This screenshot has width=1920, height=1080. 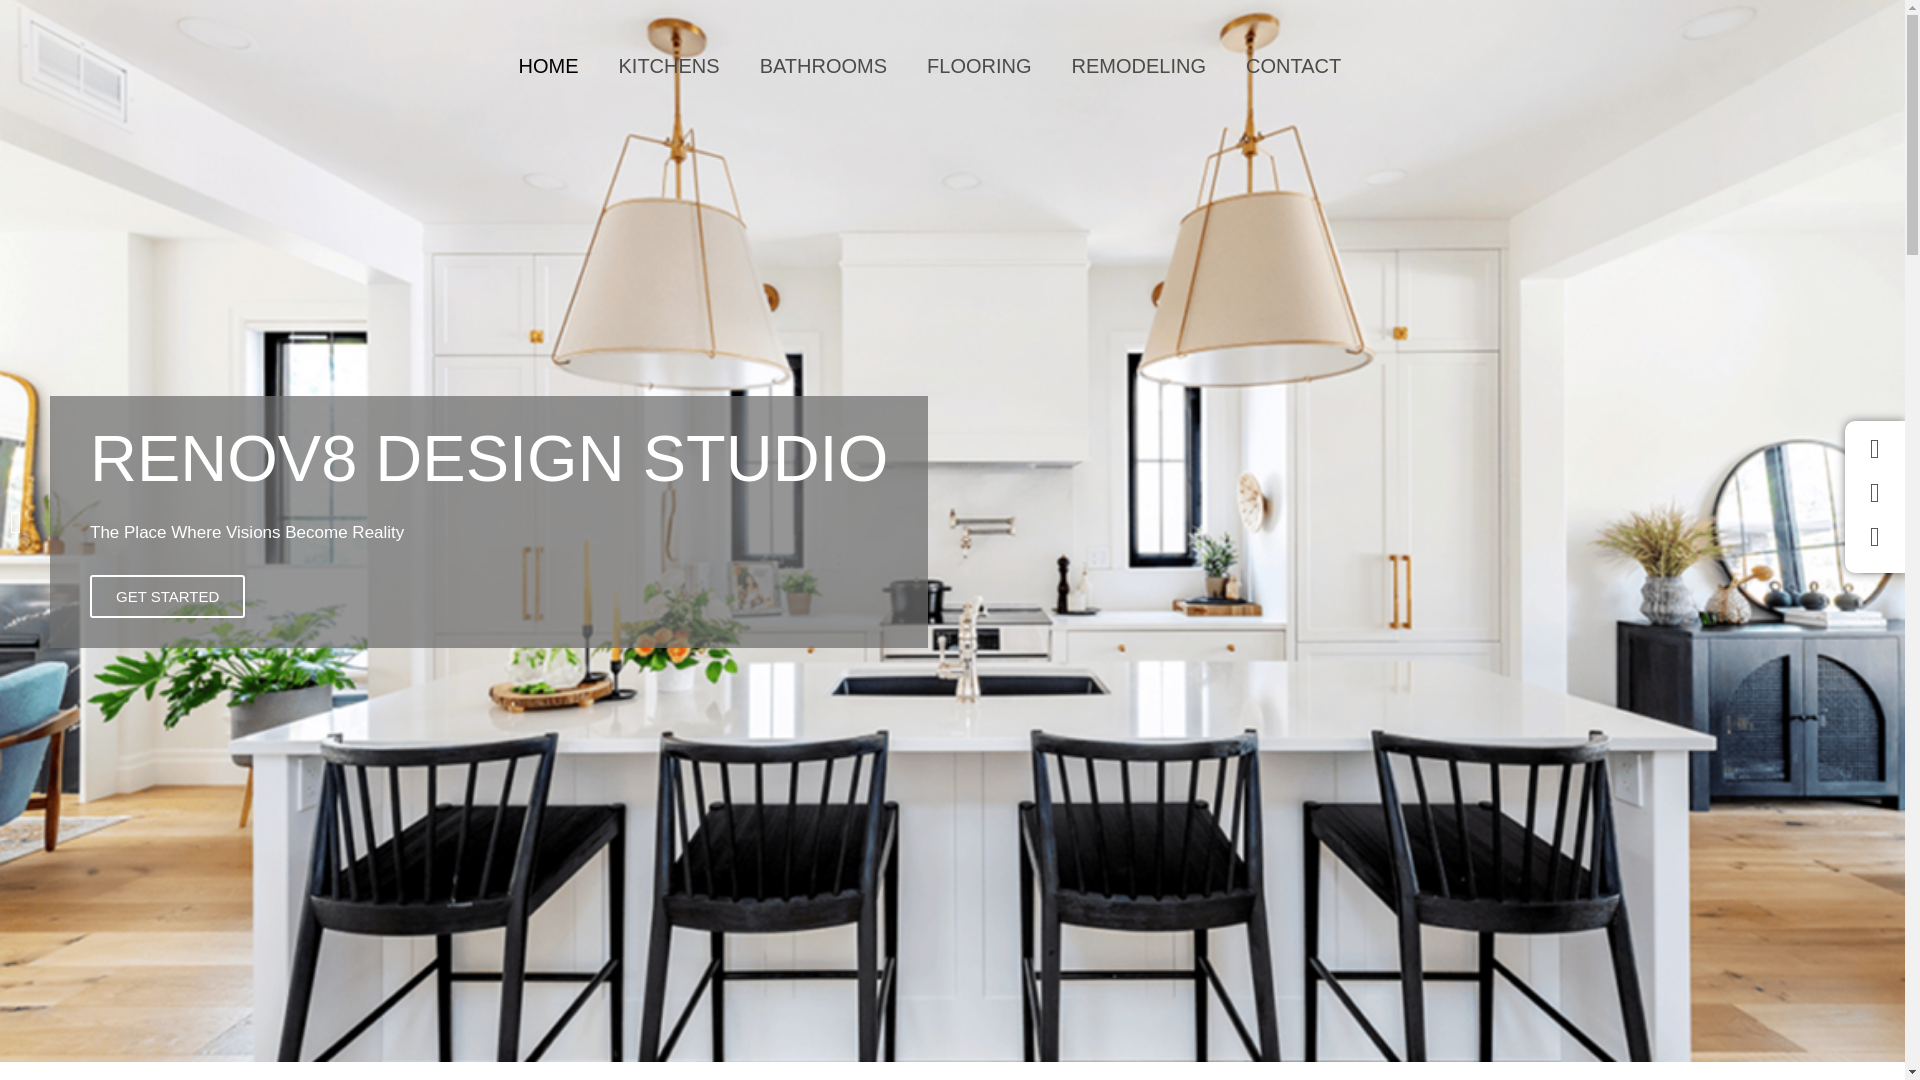 I want to click on HOME, so click(x=547, y=66).